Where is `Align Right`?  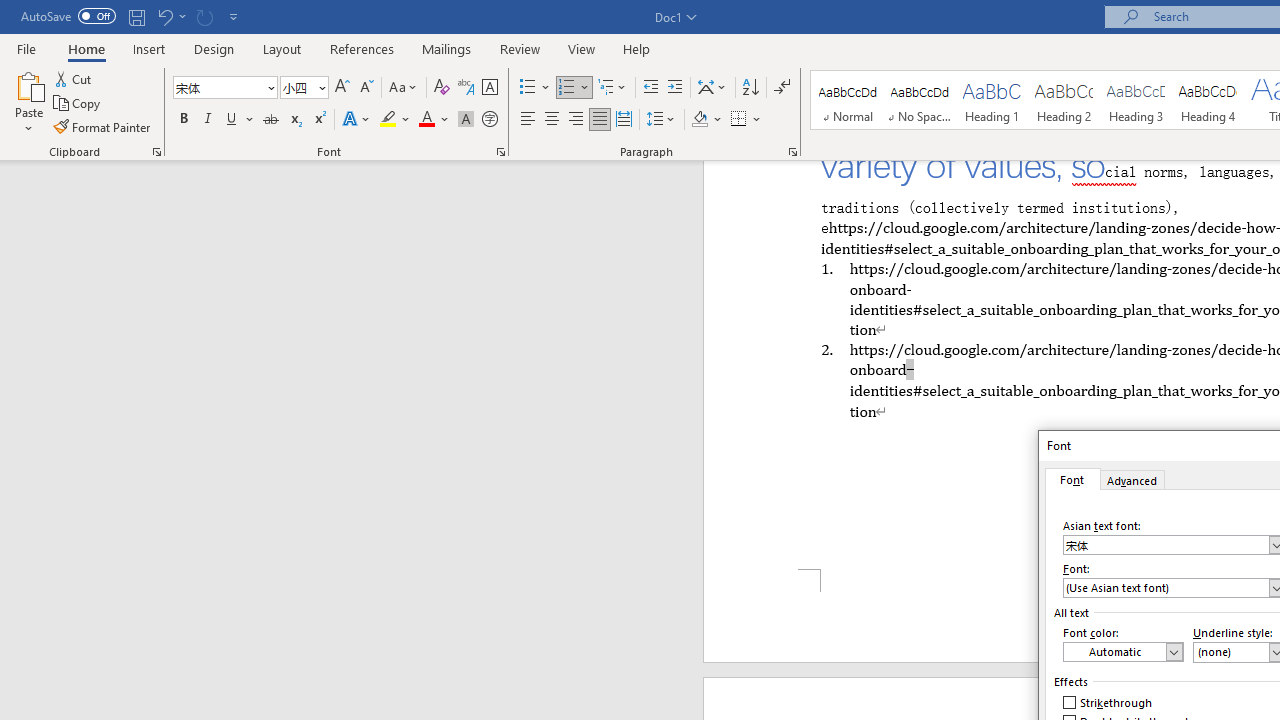 Align Right is located at coordinates (576, 120).